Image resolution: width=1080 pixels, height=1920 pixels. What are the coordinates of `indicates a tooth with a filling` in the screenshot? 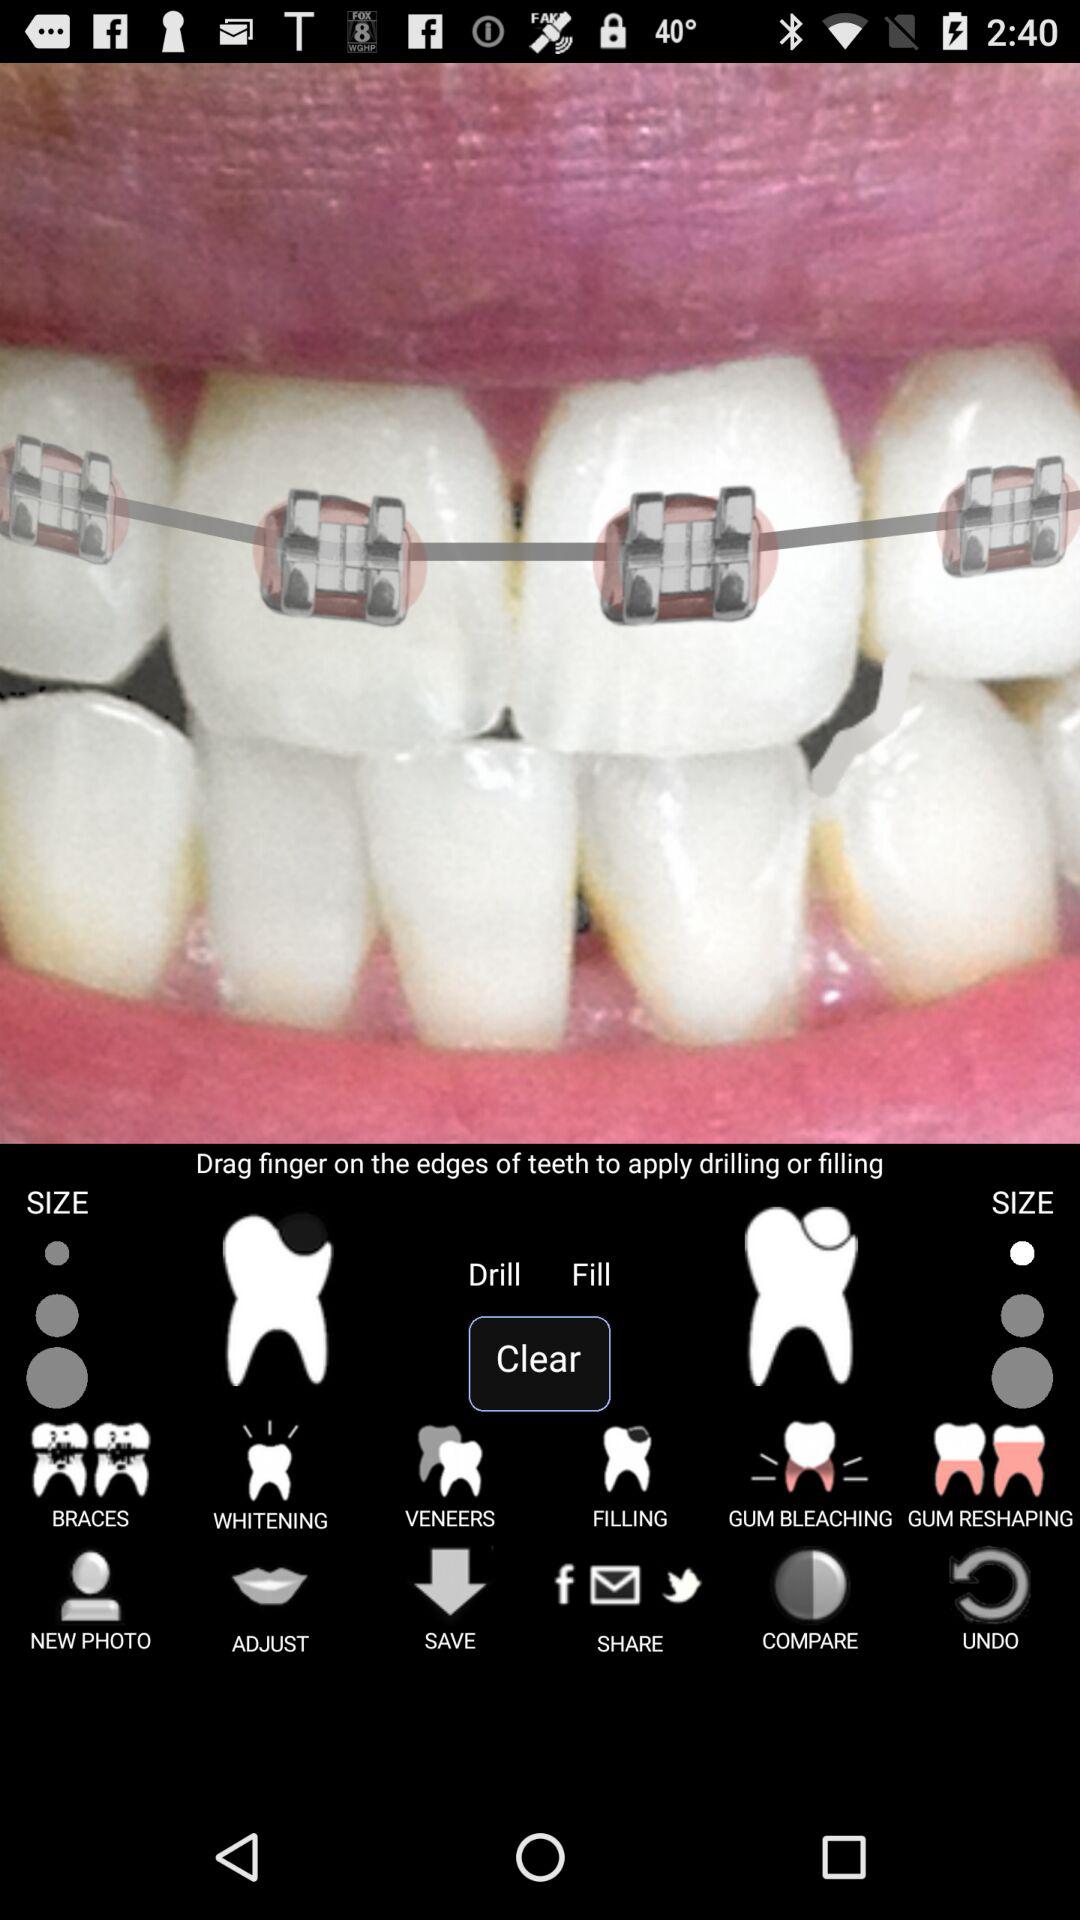 It's located at (801, 1296).